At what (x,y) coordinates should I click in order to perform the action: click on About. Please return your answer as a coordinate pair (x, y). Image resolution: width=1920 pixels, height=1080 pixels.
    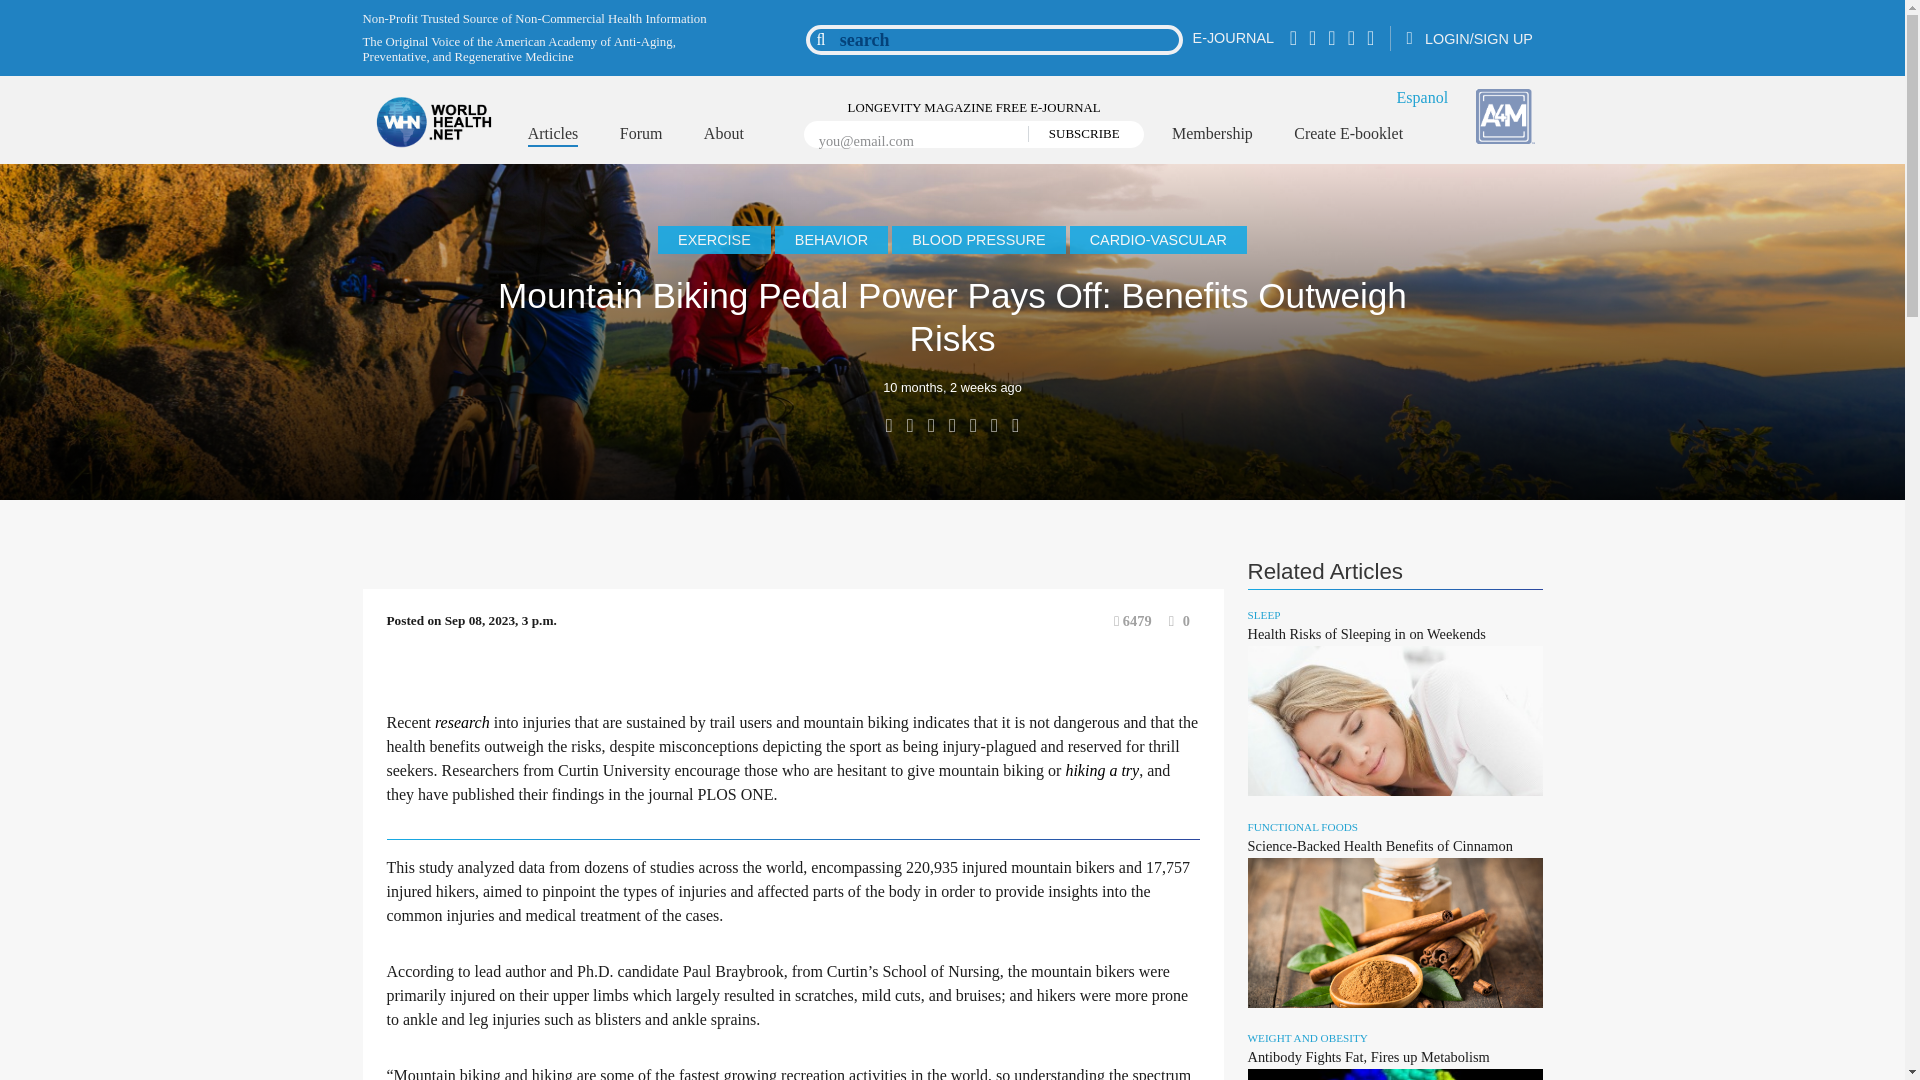
    Looking at the image, I should click on (724, 134).